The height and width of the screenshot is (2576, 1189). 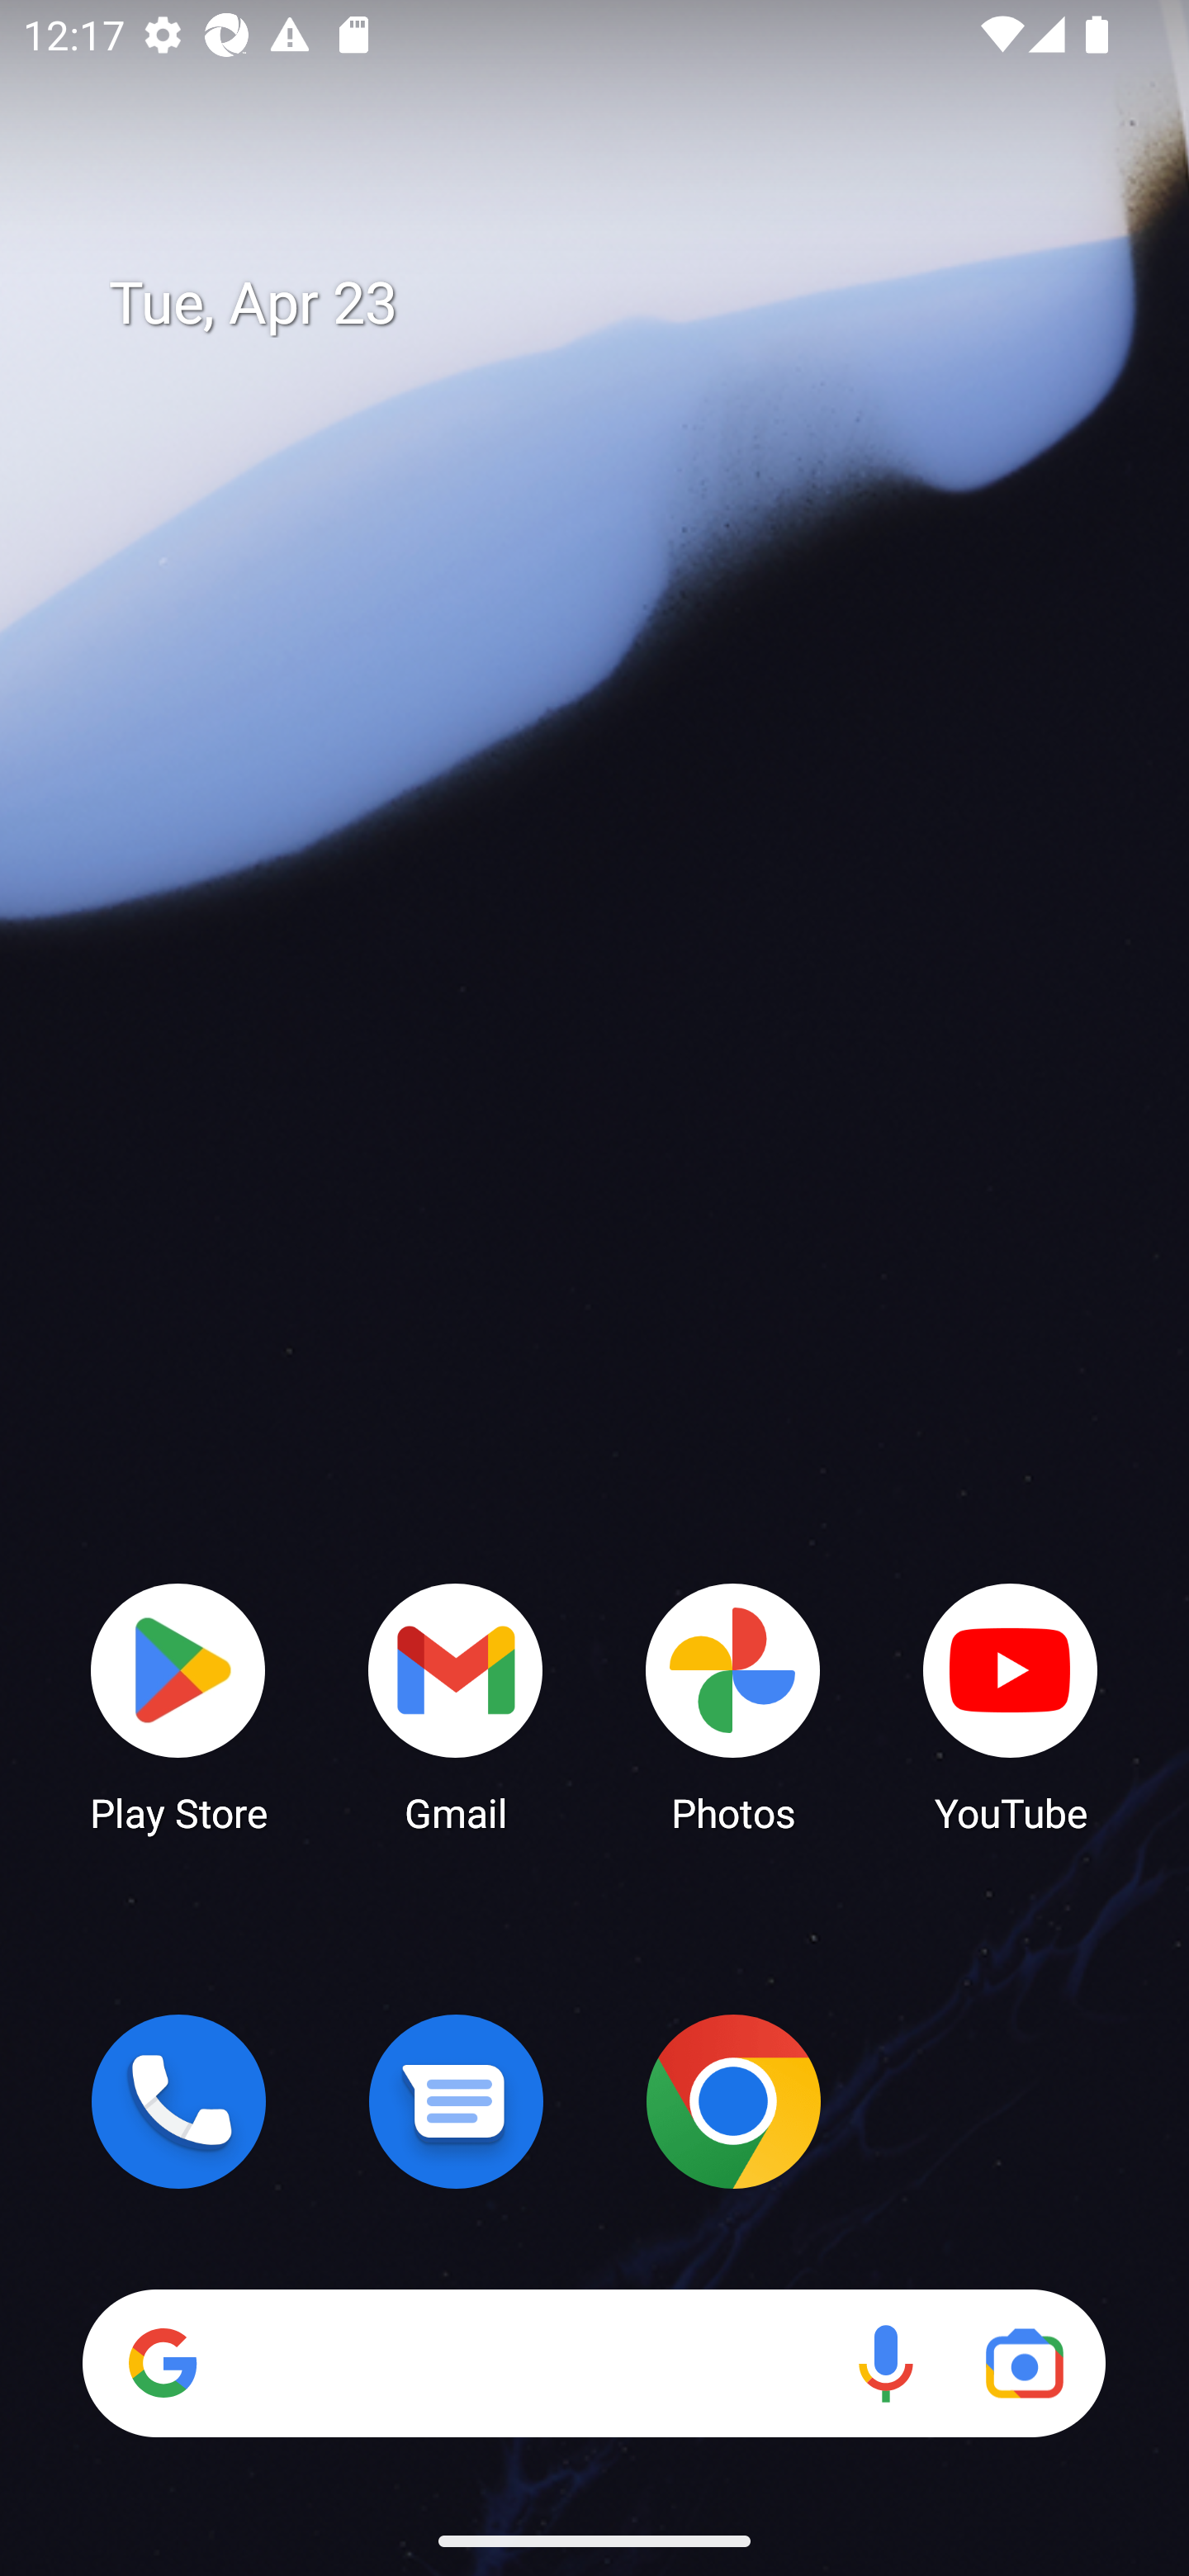 I want to click on Play Store, so click(x=178, y=1706).